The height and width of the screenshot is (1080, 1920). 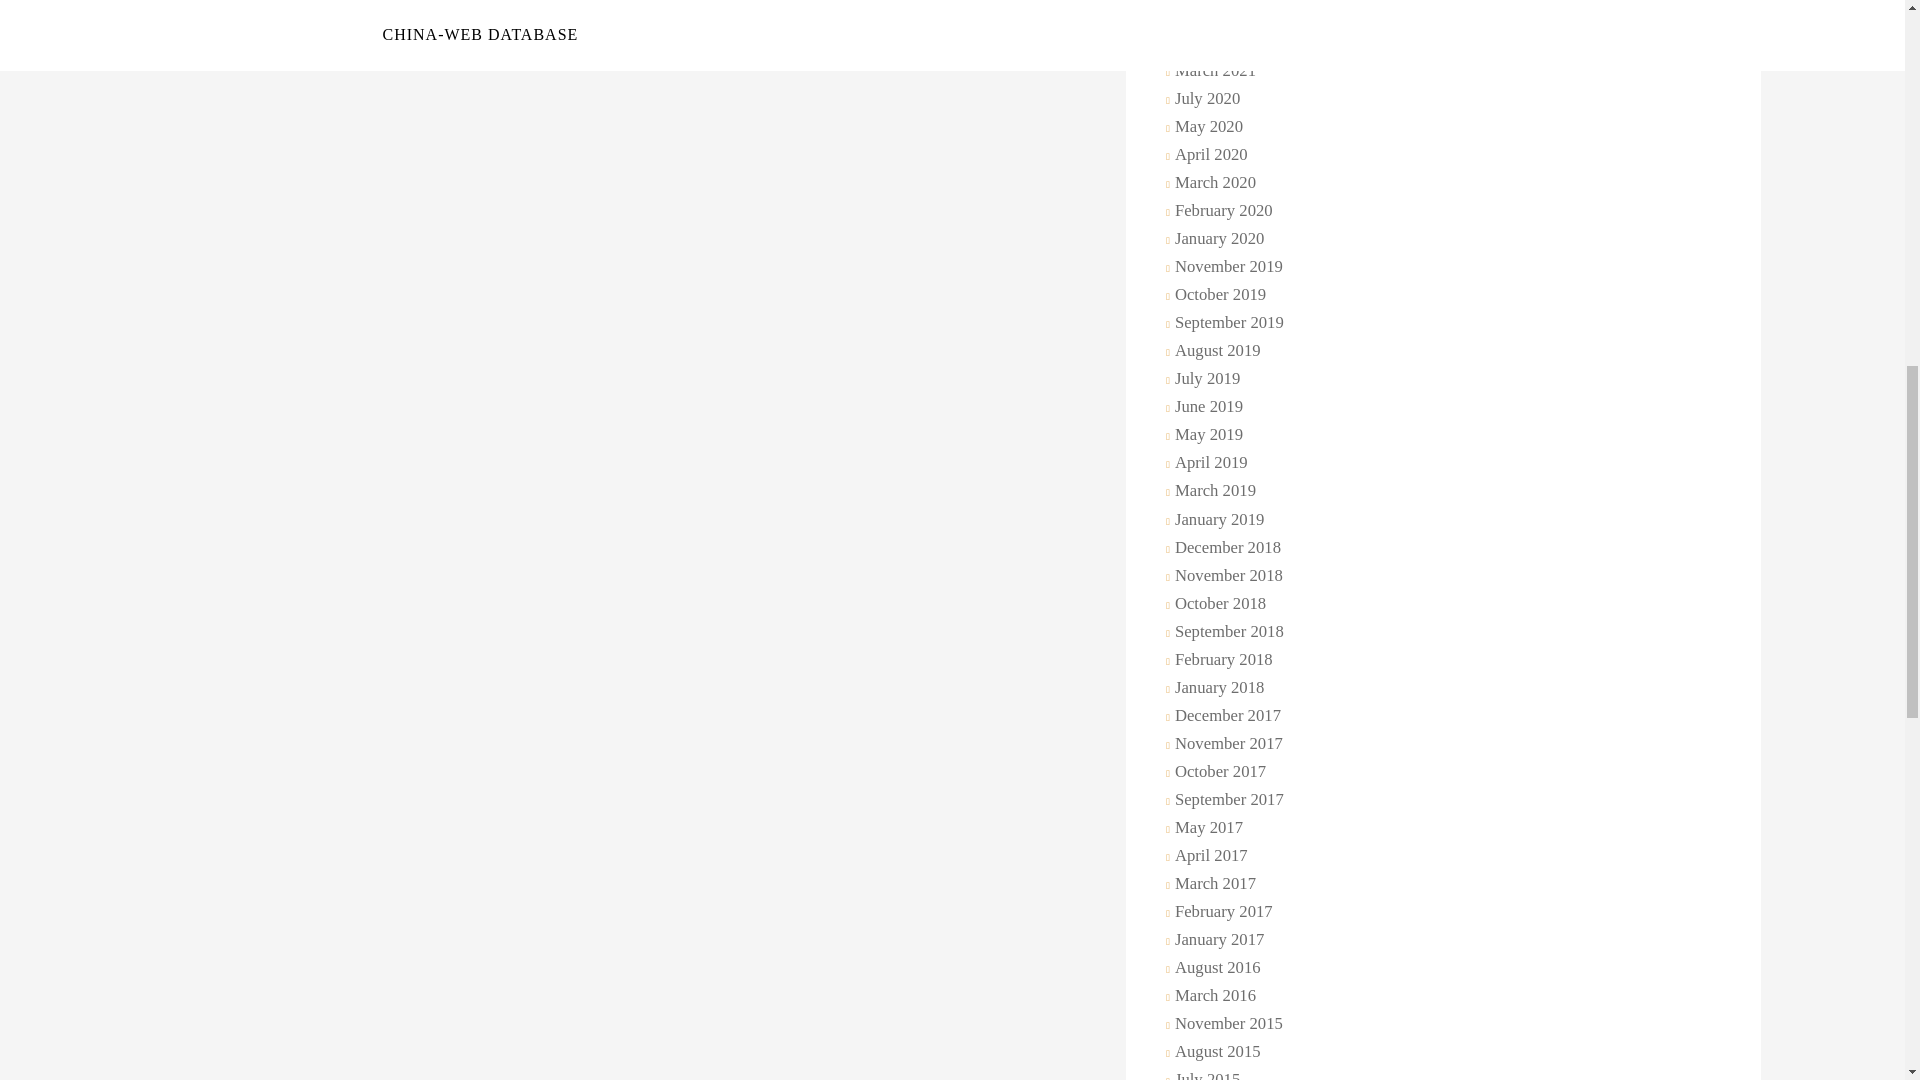 What do you see at coordinates (1216, 520) in the screenshot?
I see `January 2019` at bounding box center [1216, 520].